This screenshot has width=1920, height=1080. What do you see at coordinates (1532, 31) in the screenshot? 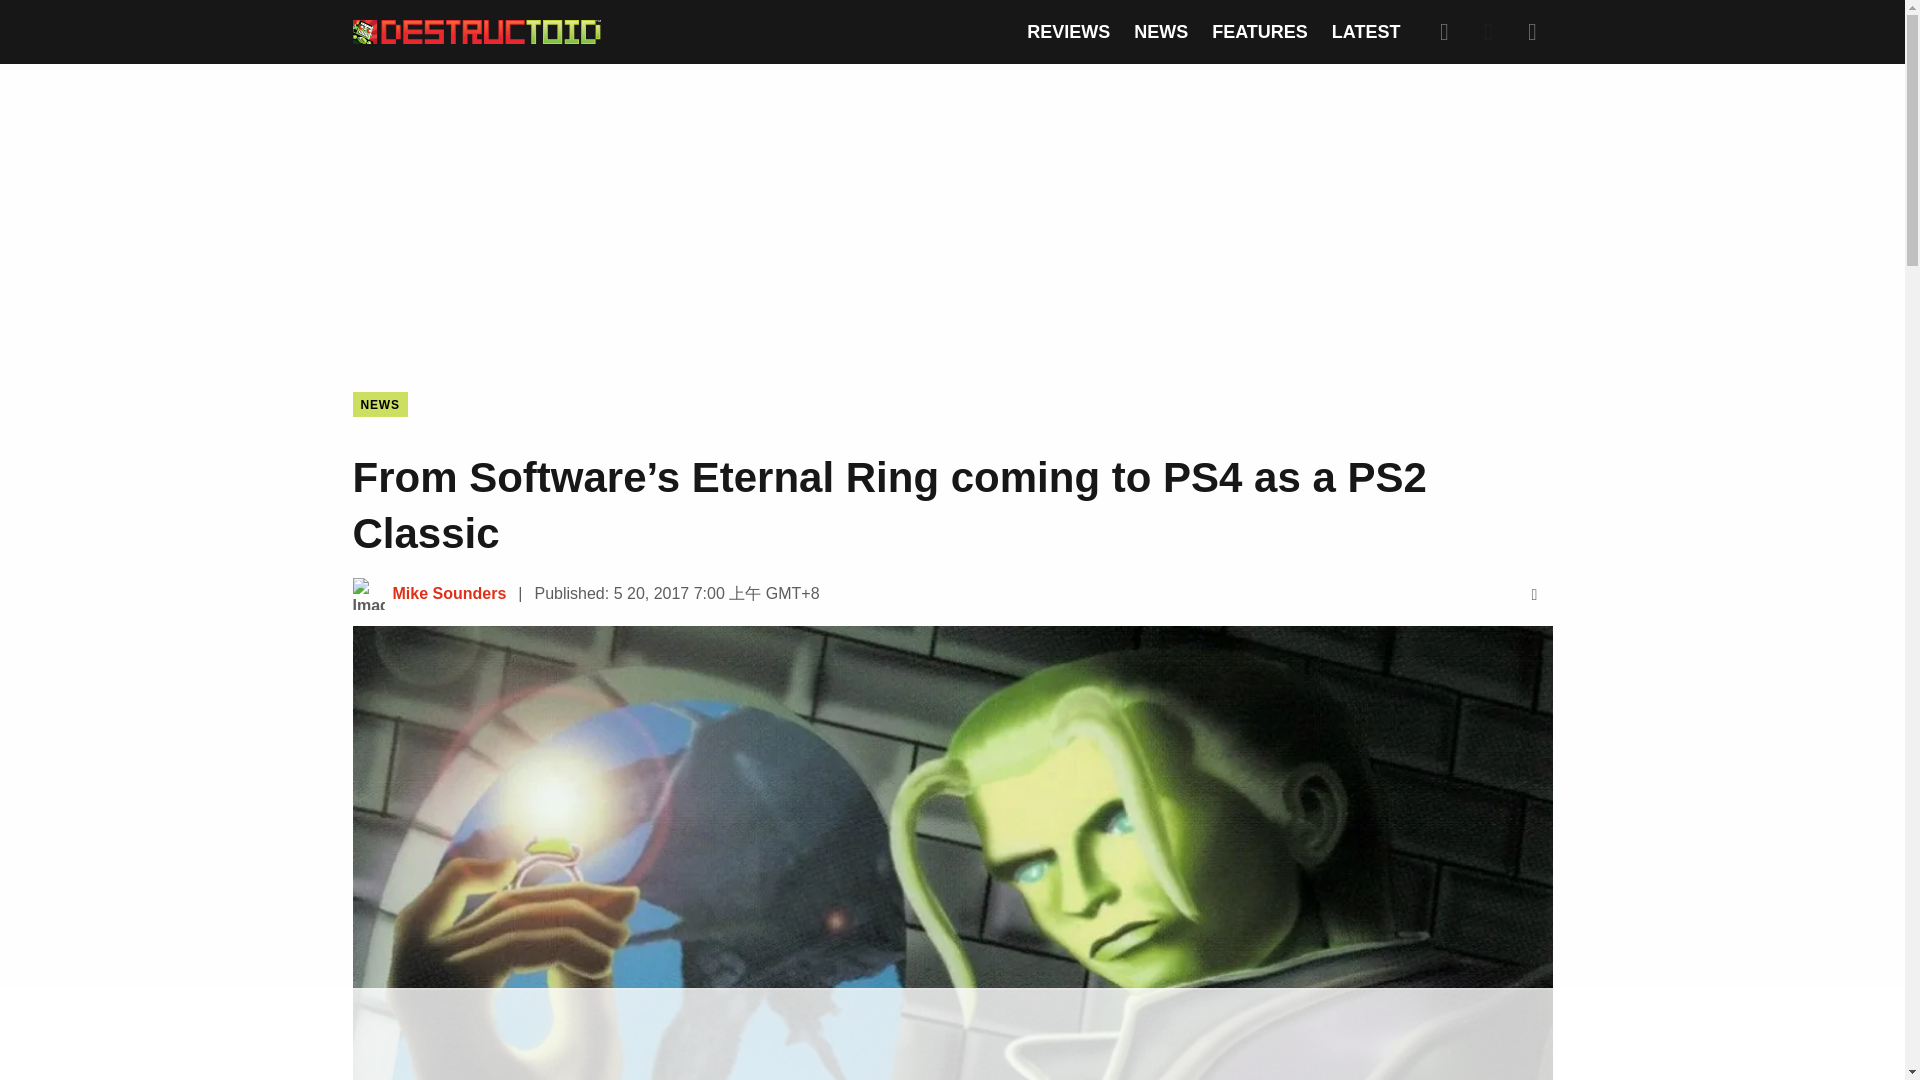
I see `Expand Menu` at bounding box center [1532, 31].